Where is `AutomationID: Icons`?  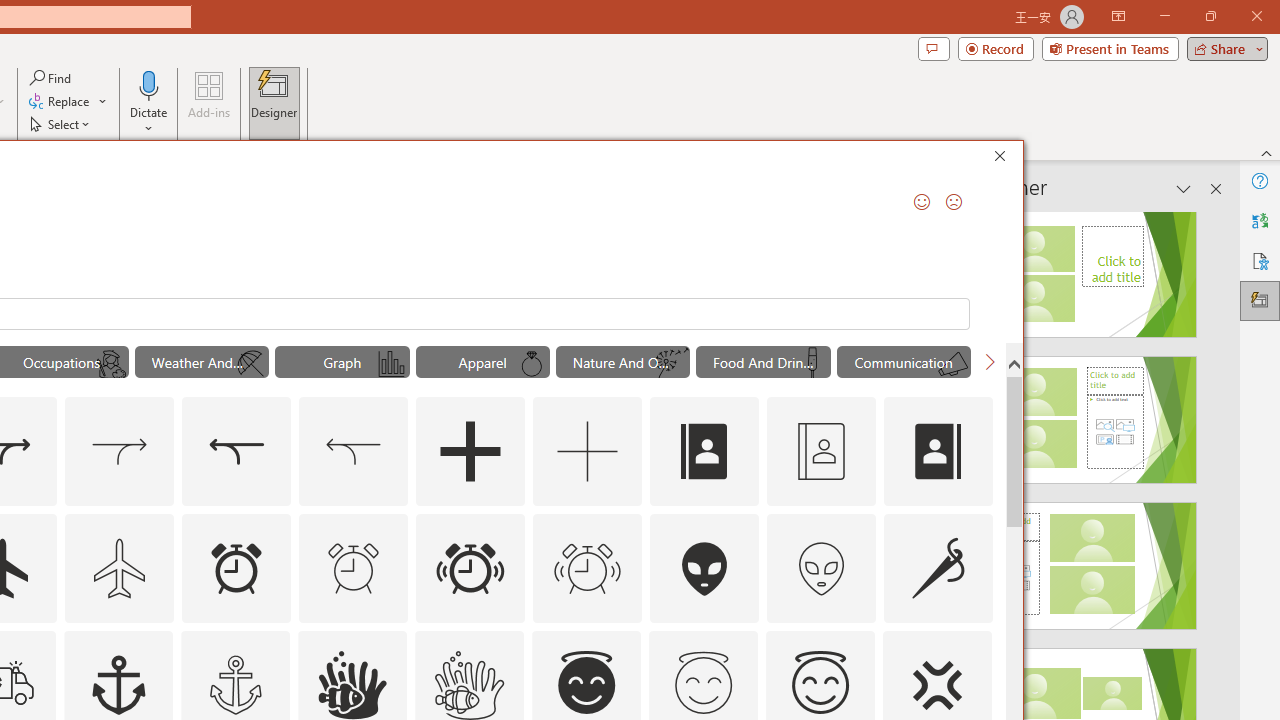
AutomationID: Icons is located at coordinates (703, 683).